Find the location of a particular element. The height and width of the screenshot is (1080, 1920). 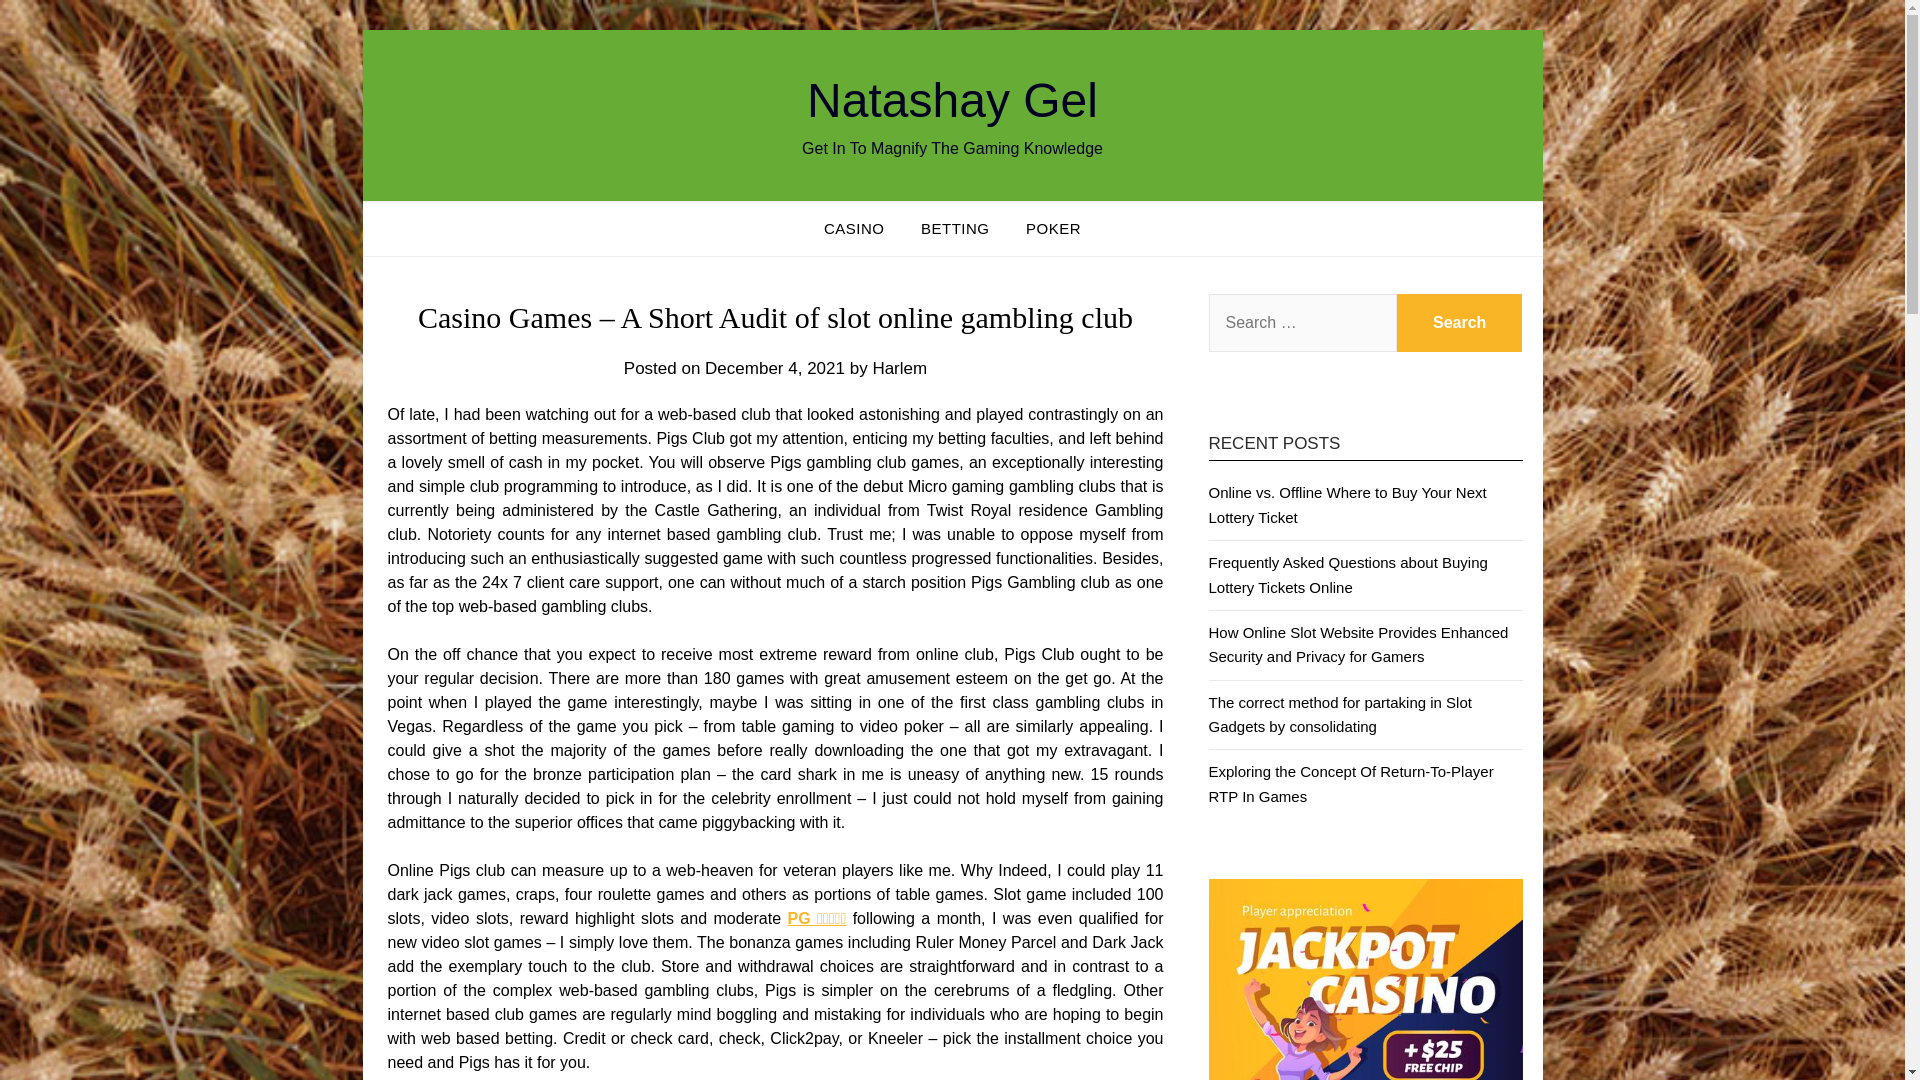

Online vs. Offline Where to Buy Your Next Lottery Ticket is located at coordinates (1346, 504).